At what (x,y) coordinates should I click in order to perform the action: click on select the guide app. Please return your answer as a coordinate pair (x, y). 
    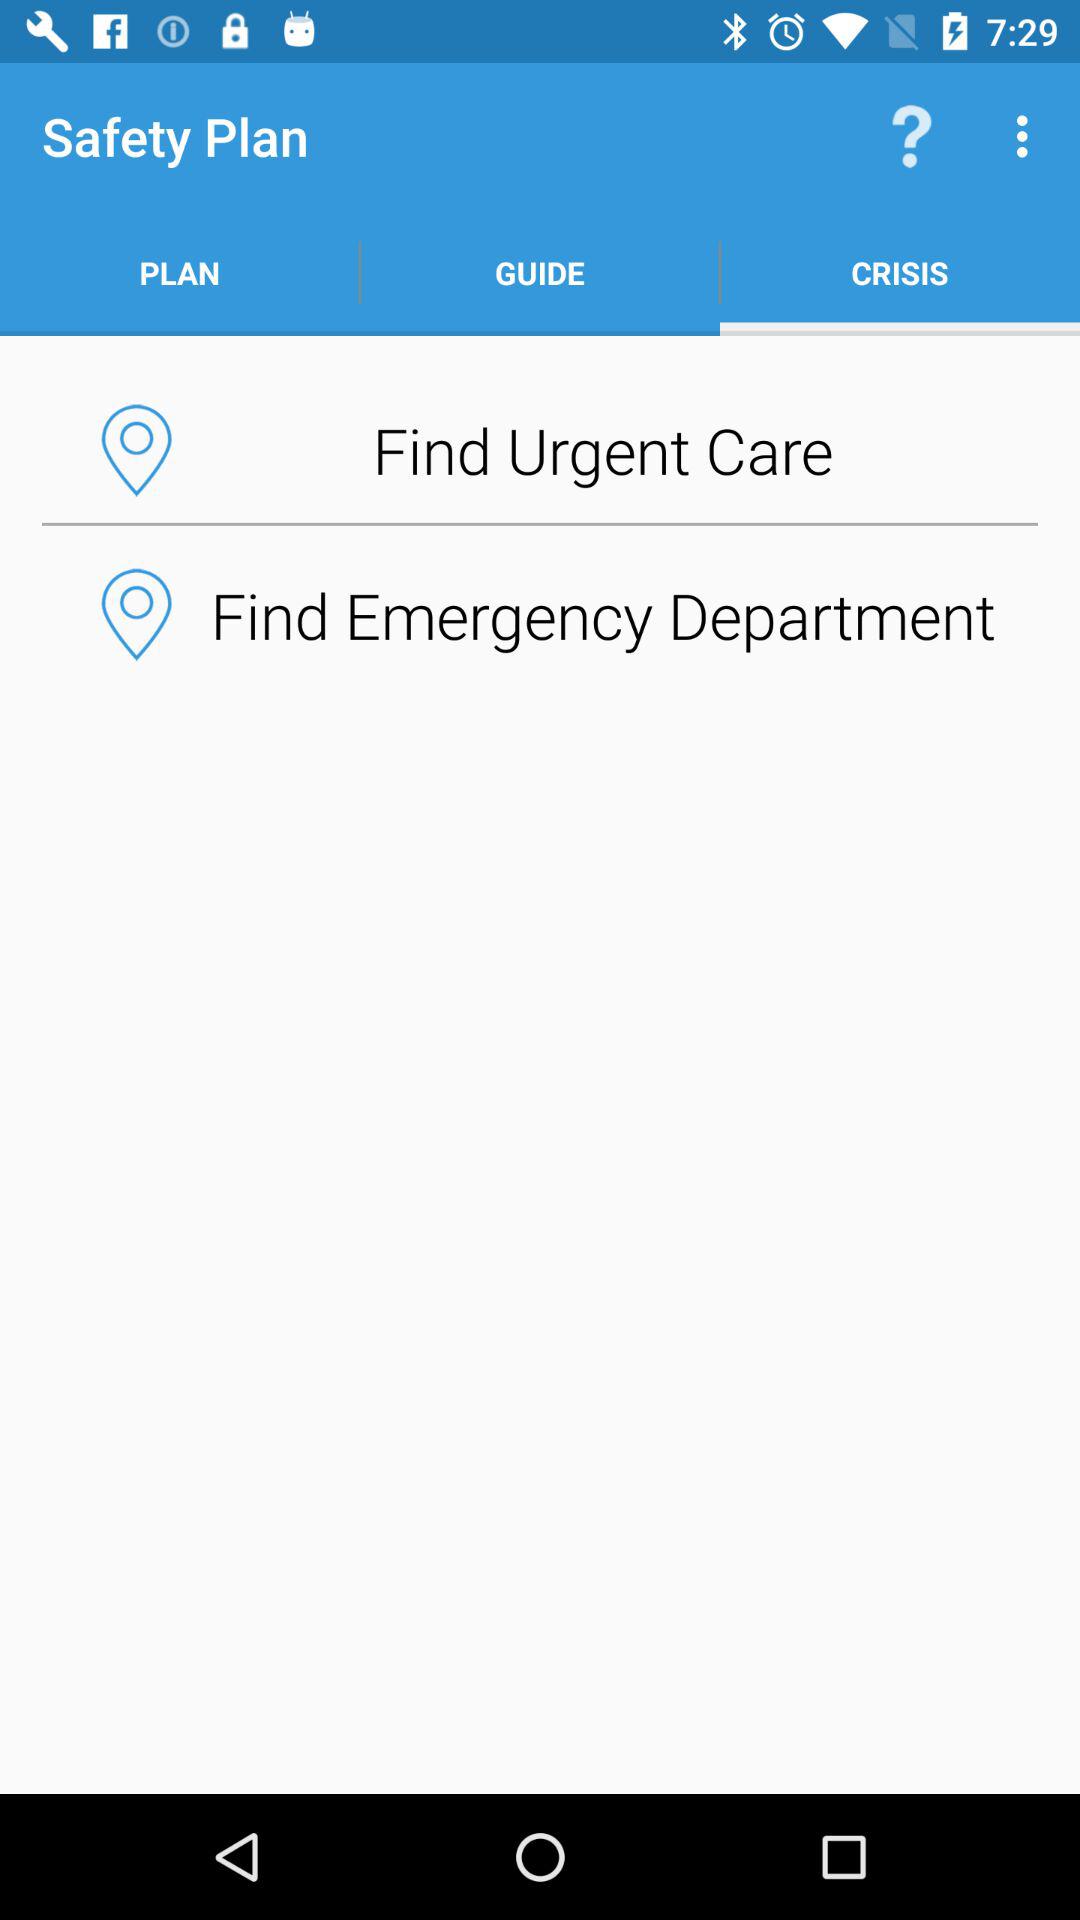
    Looking at the image, I should click on (540, 272).